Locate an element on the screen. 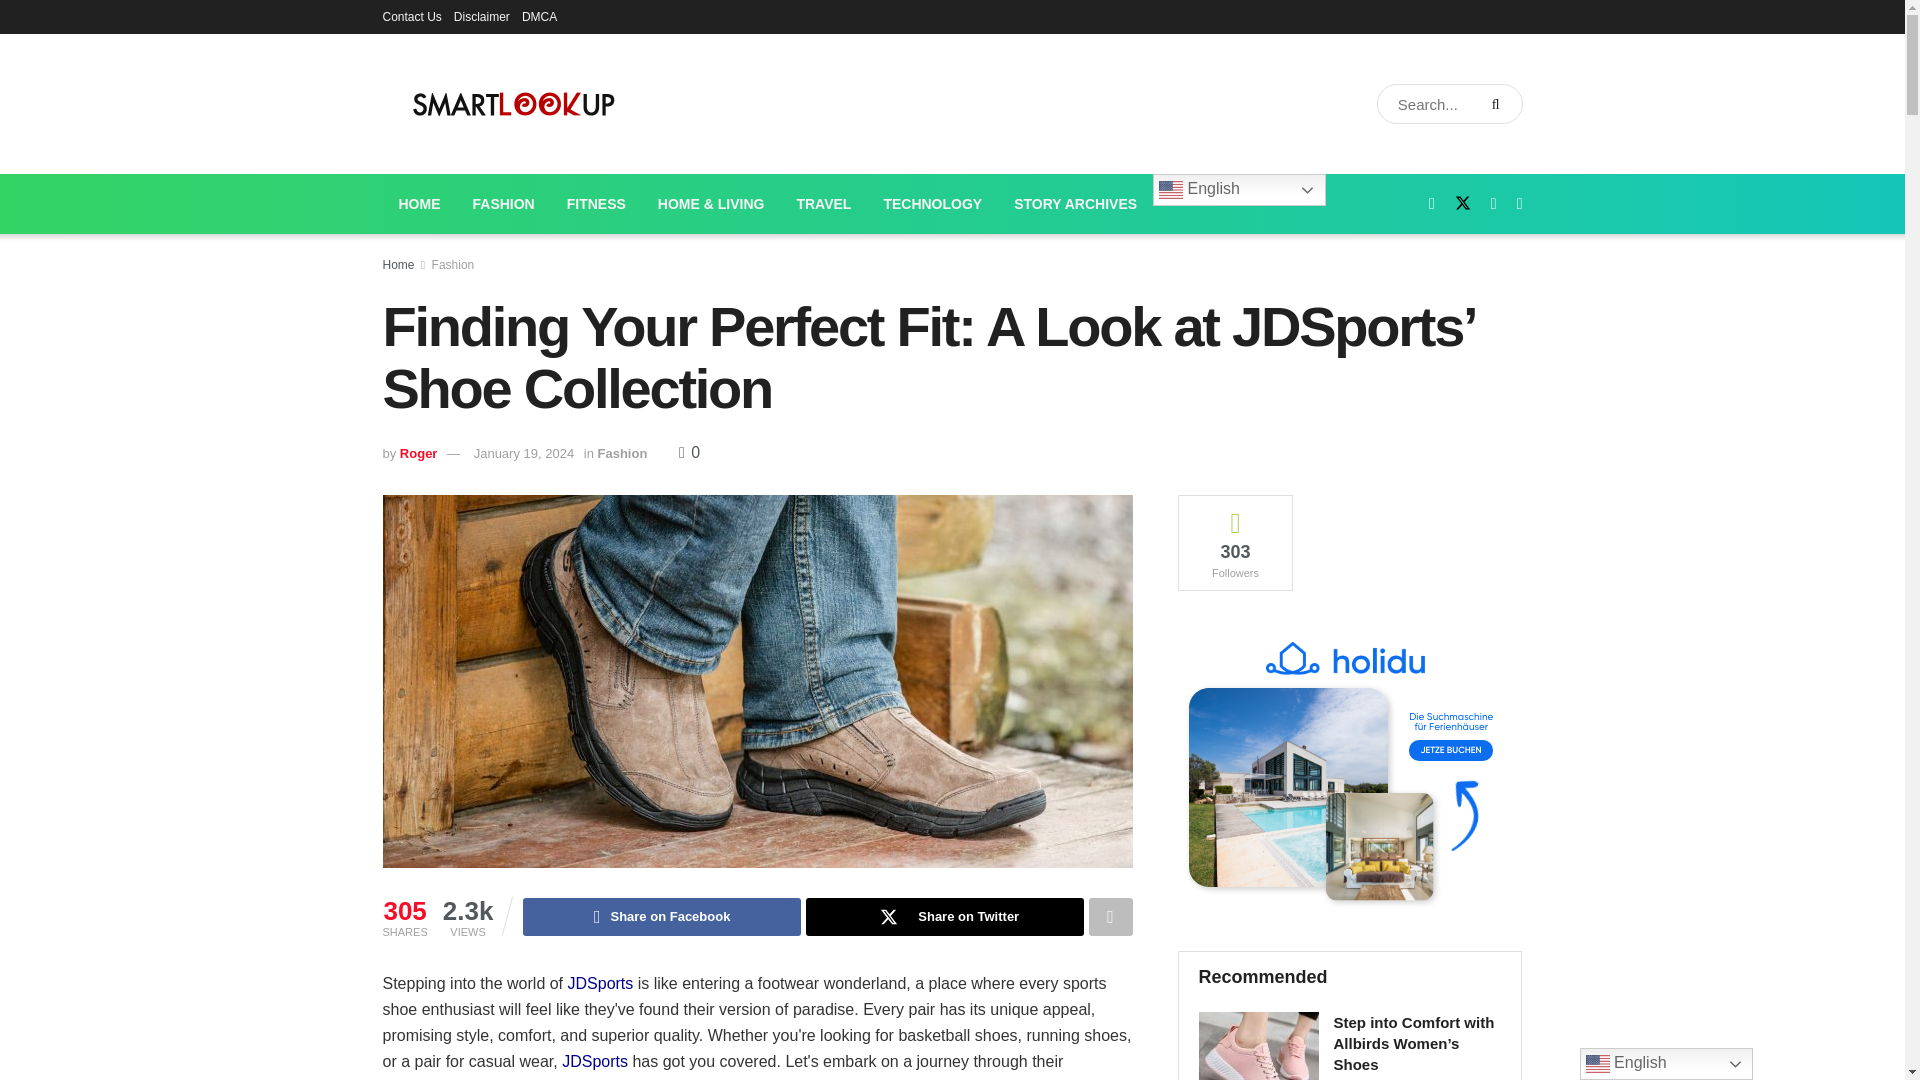 Image resolution: width=1920 pixels, height=1080 pixels. Disclaimer is located at coordinates (482, 16).